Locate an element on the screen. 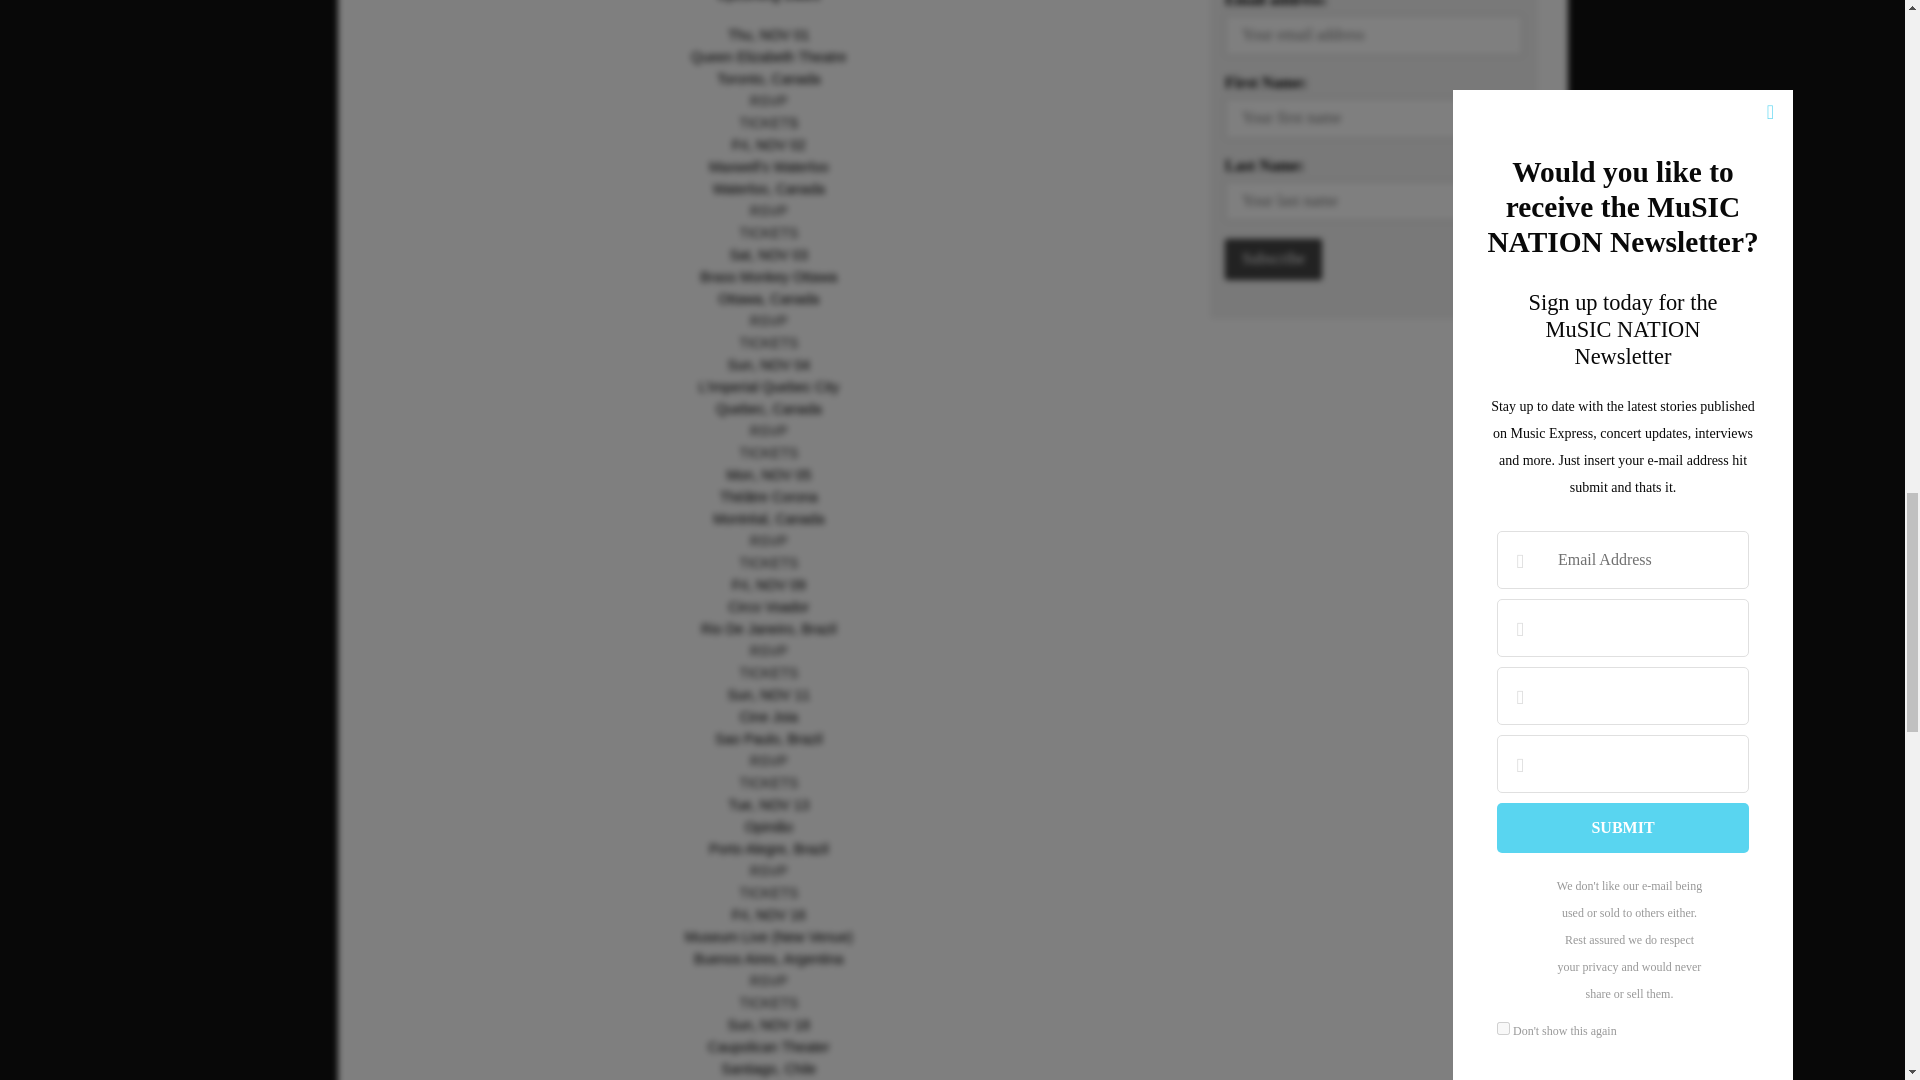 This screenshot has width=1920, height=1080. RSVP is located at coordinates (768, 321).